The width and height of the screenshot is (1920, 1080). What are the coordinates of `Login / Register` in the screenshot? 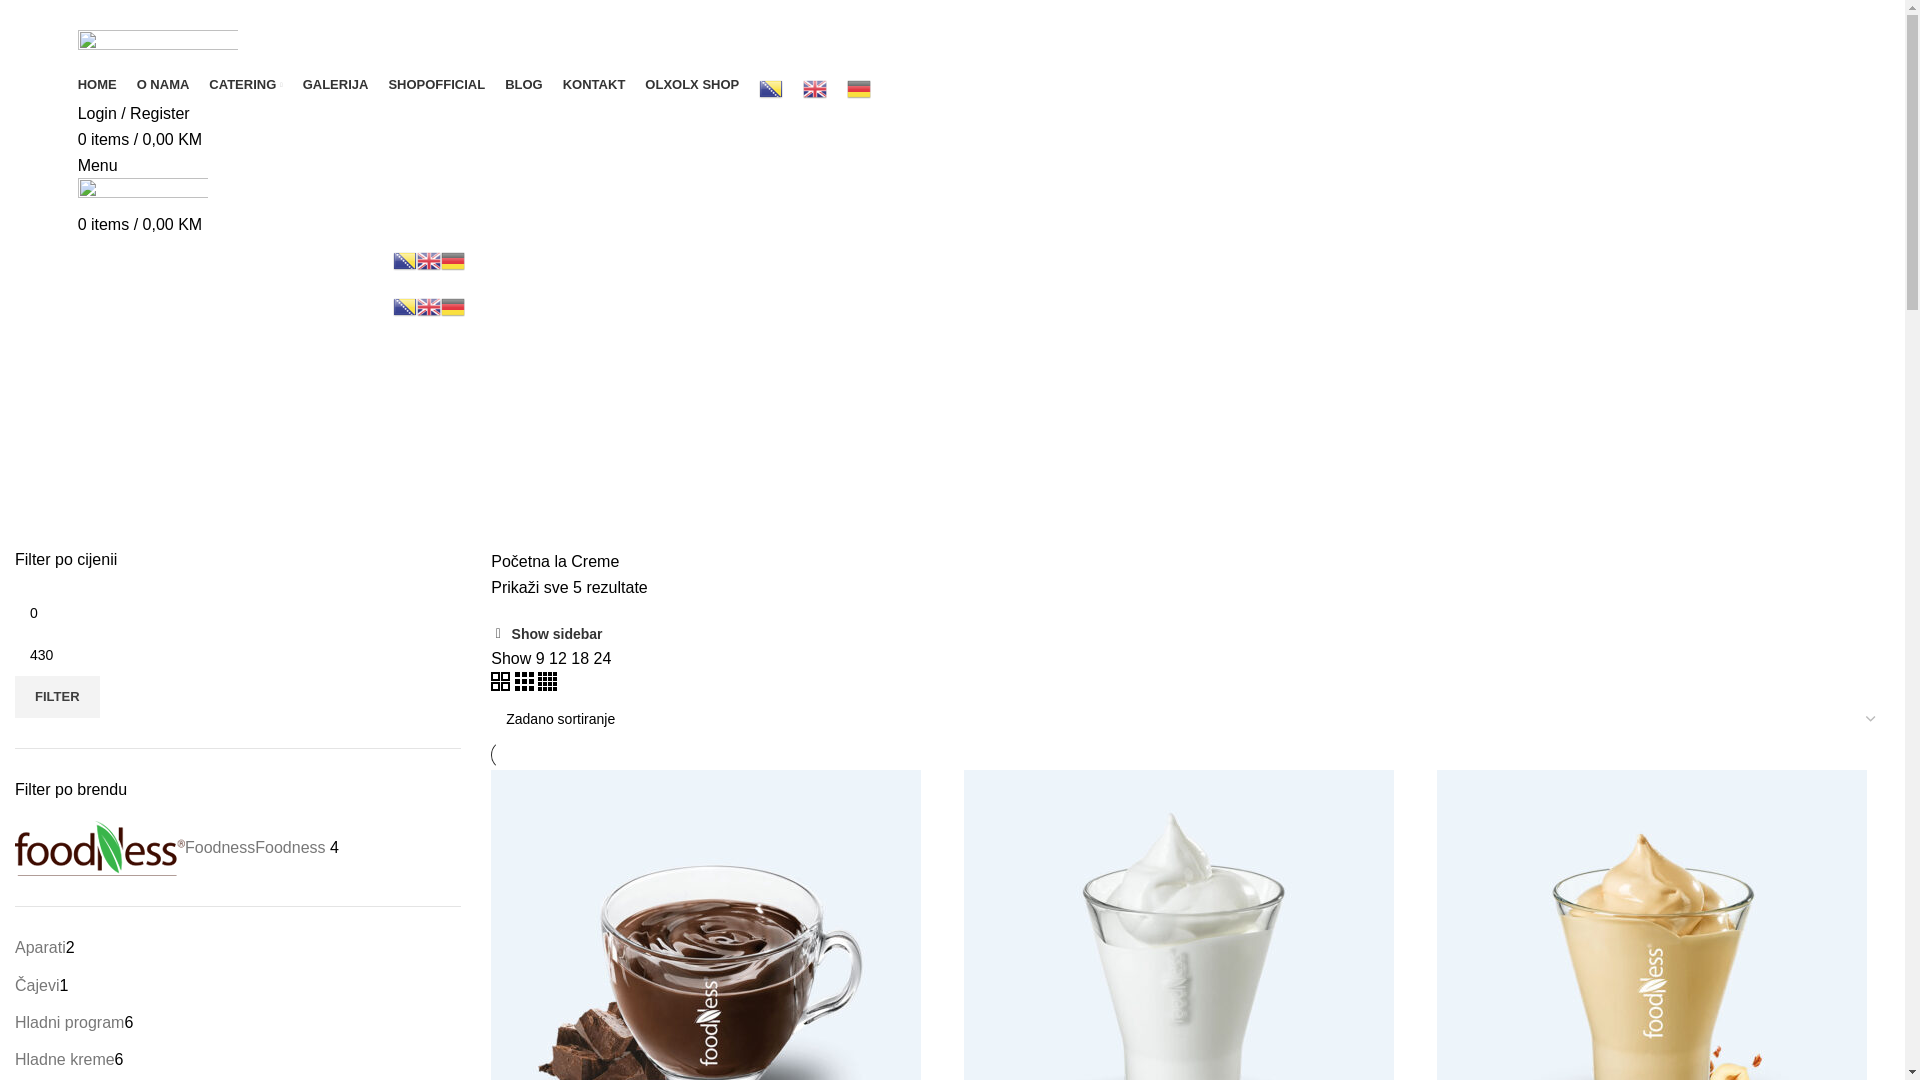 It's located at (134, 114).